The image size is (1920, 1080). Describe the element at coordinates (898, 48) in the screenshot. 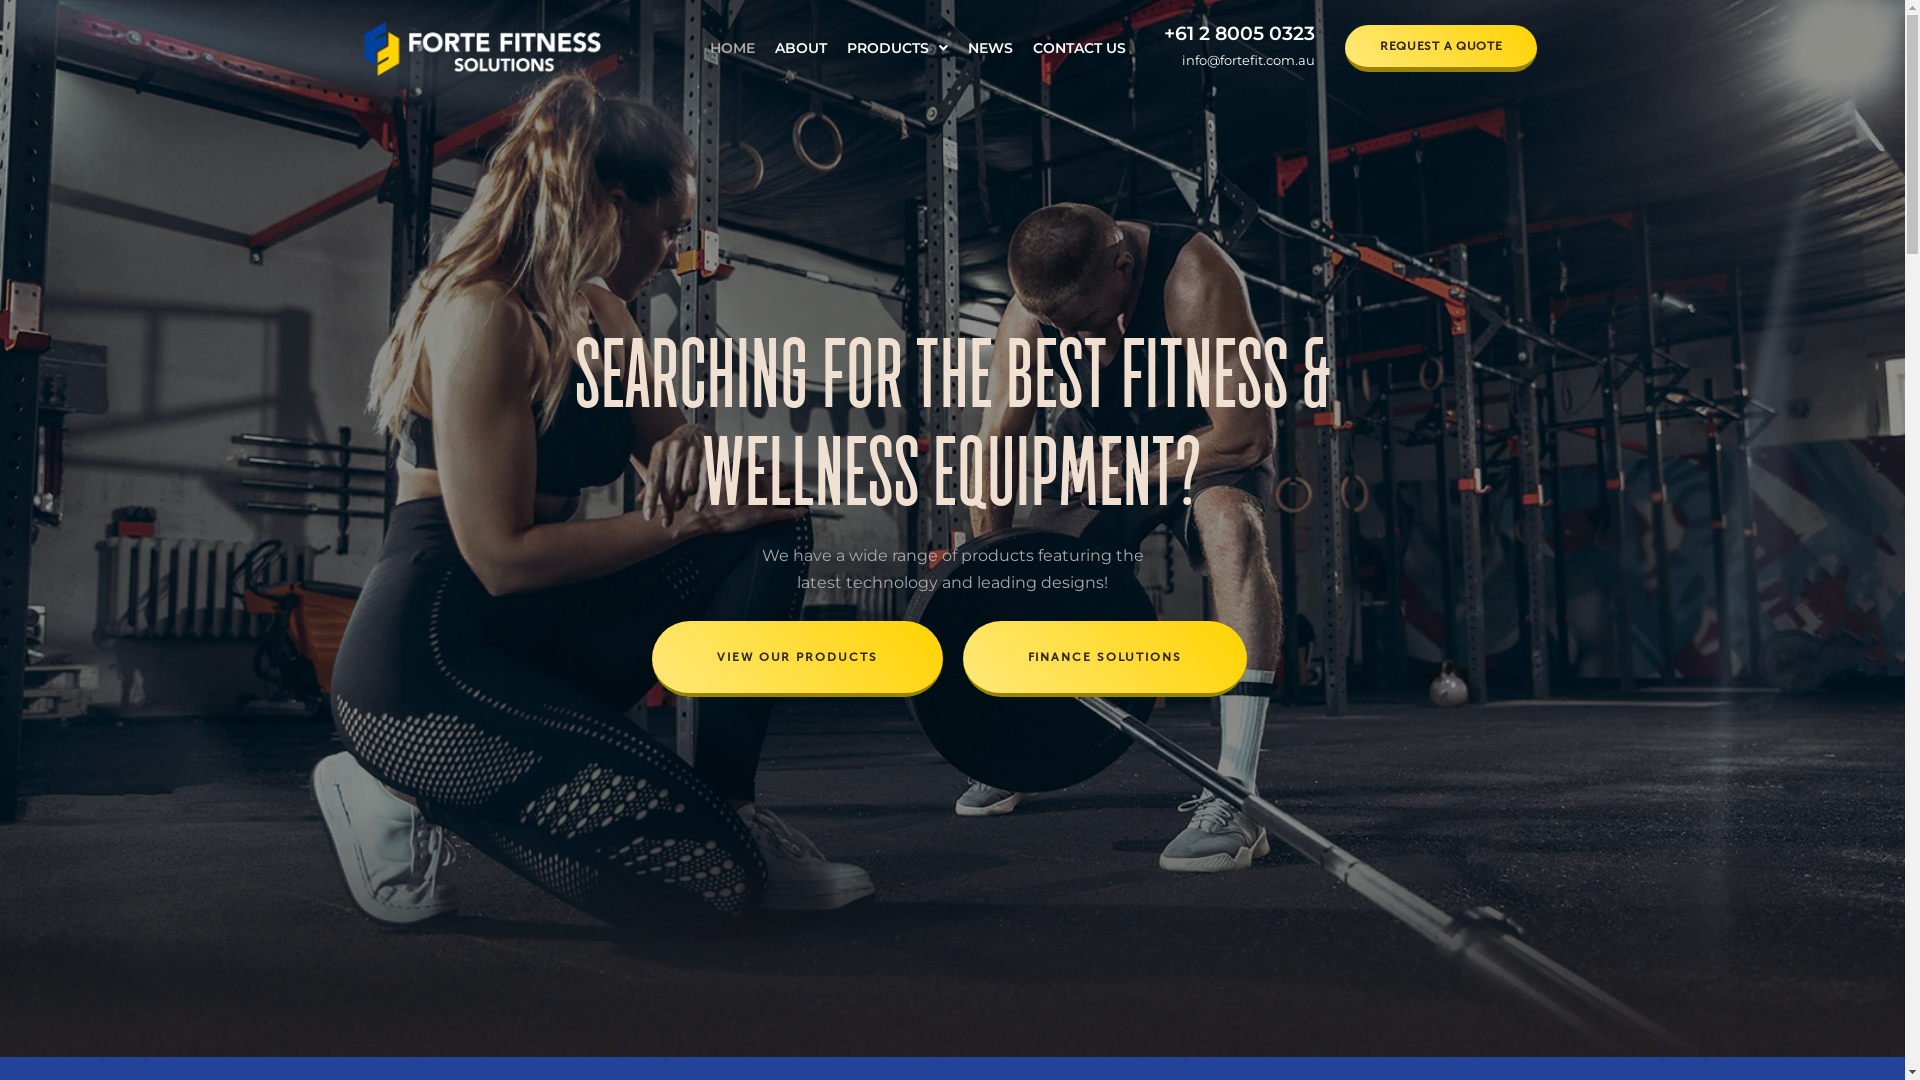

I see `PRODUCTS` at that location.